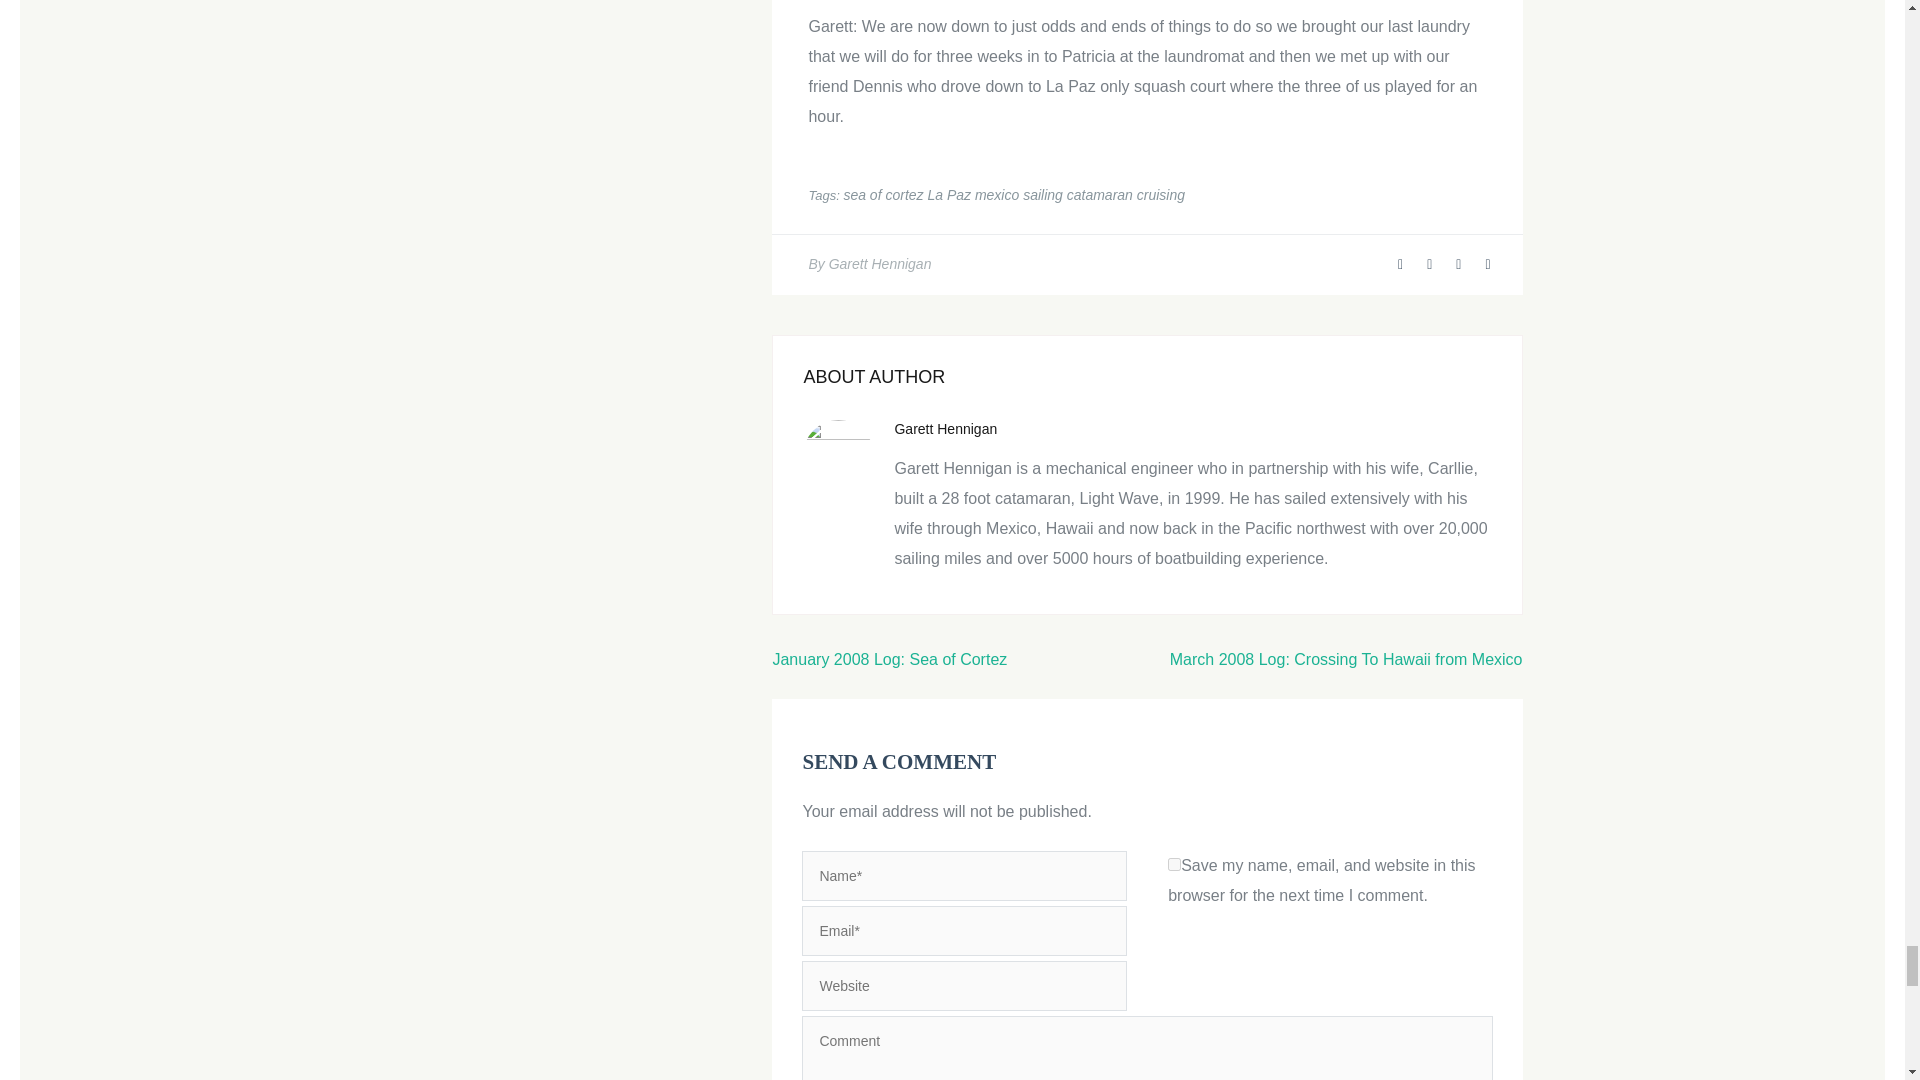 This screenshot has width=1920, height=1080. What do you see at coordinates (1013, 194) in the screenshot?
I see `sea of cortez La Paz mexico sailing catamaran cruising` at bounding box center [1013, 194].